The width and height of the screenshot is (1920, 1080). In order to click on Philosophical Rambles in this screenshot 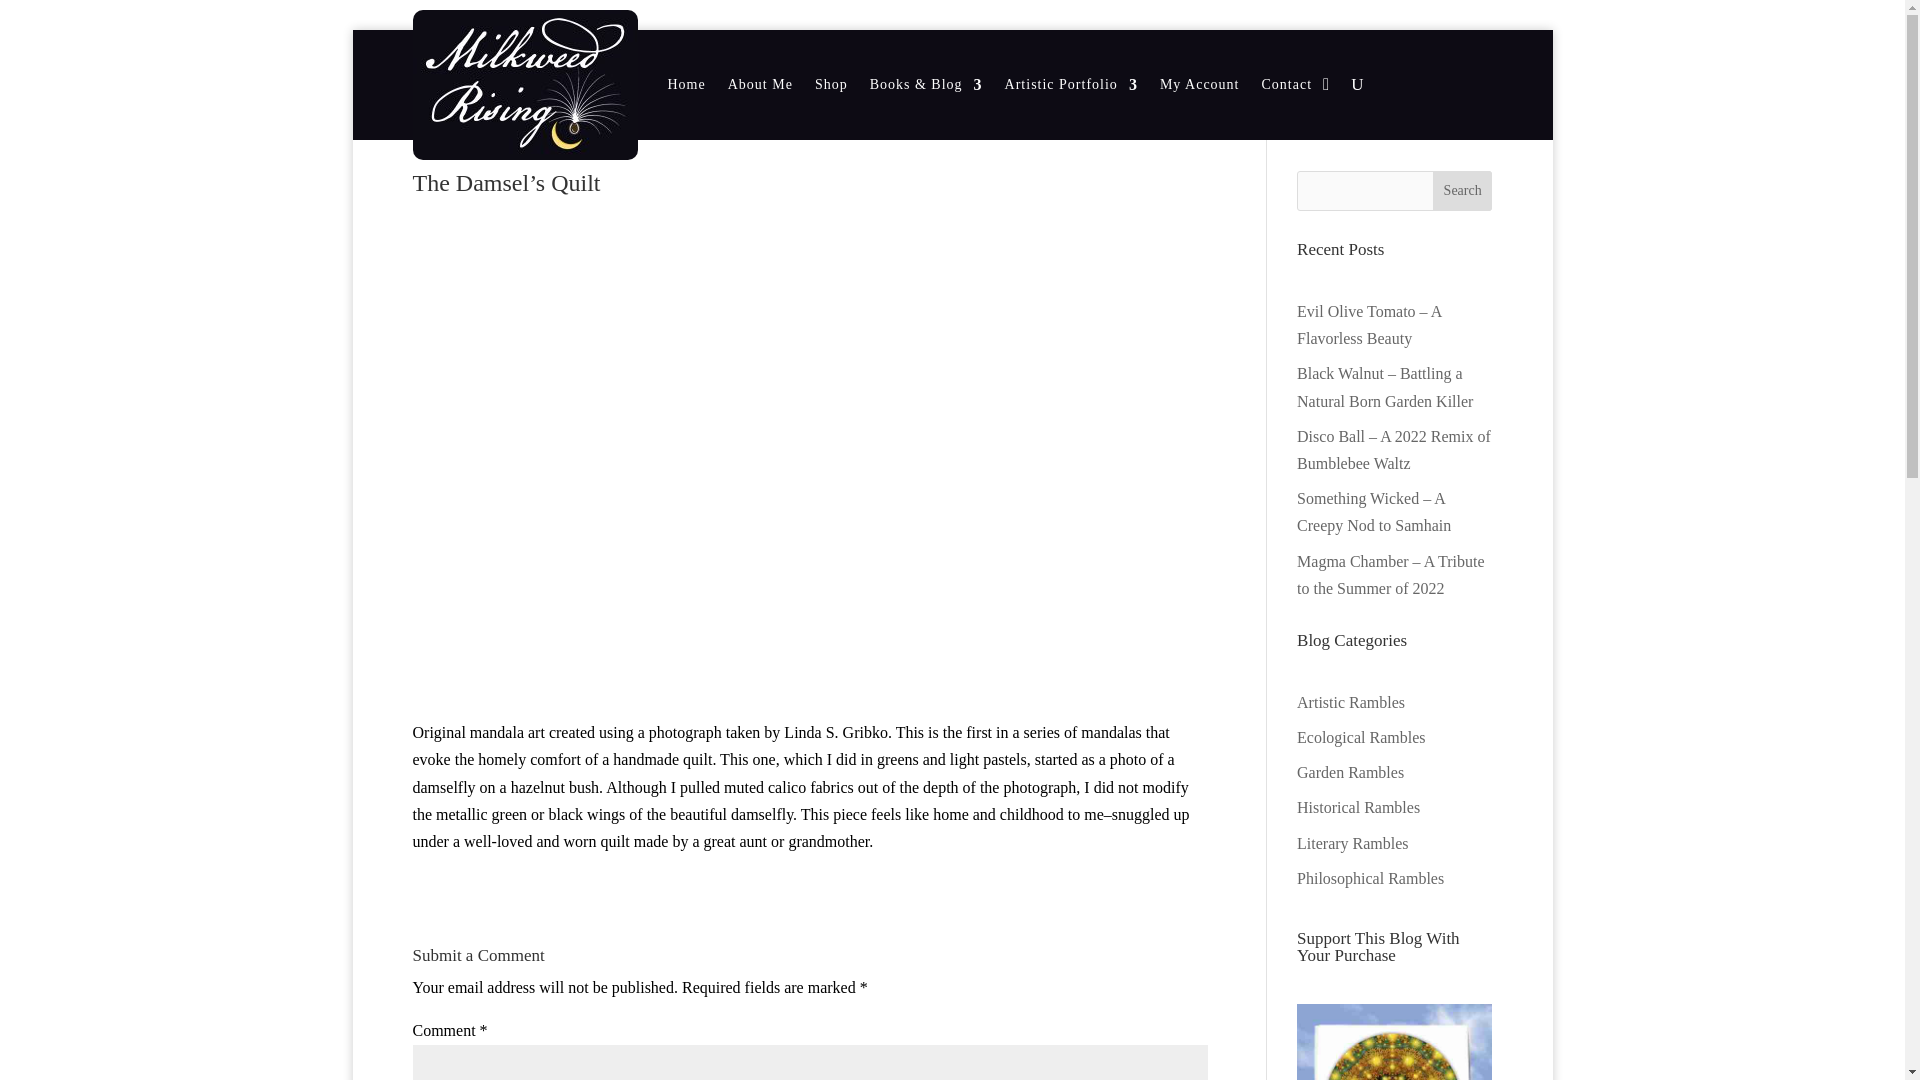, I will do `click(1370, 878)`.